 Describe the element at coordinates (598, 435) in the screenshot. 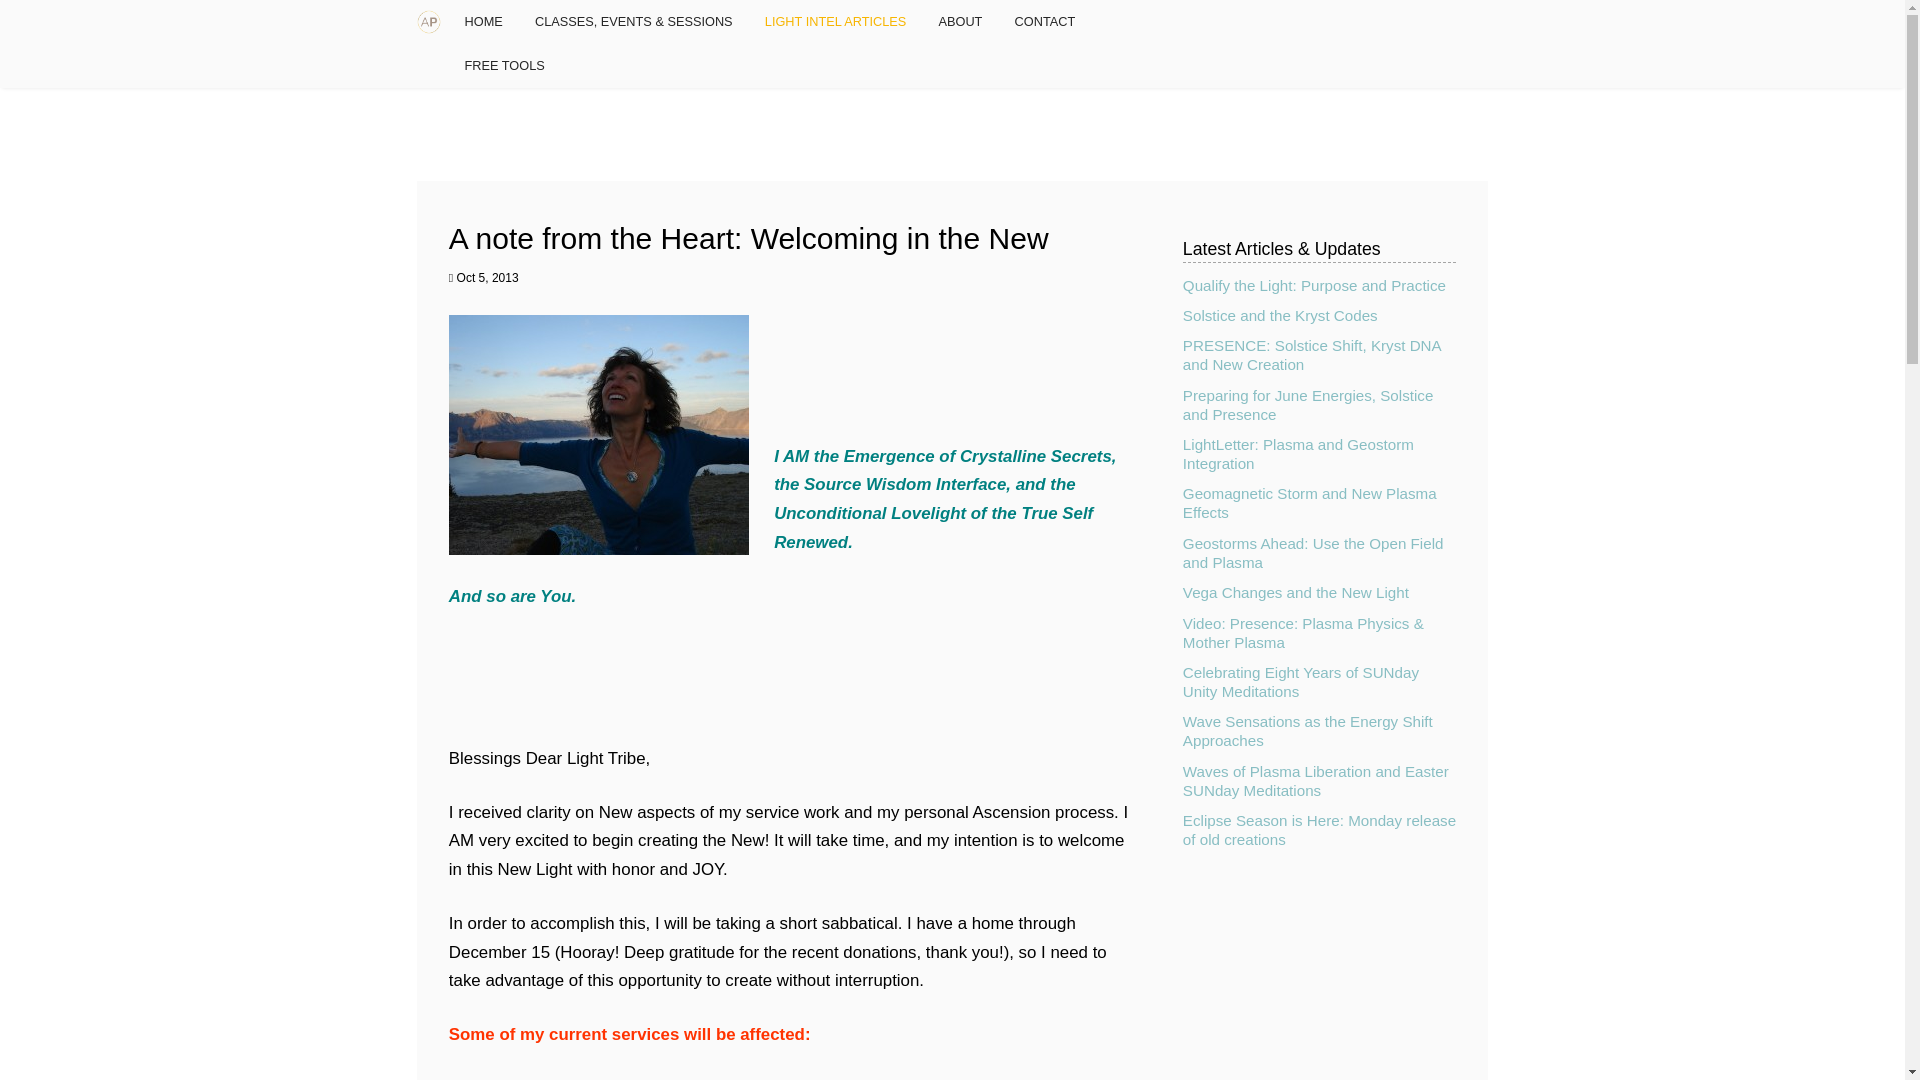

I see `Sandra Wlater, Ascension Guide` at that location.